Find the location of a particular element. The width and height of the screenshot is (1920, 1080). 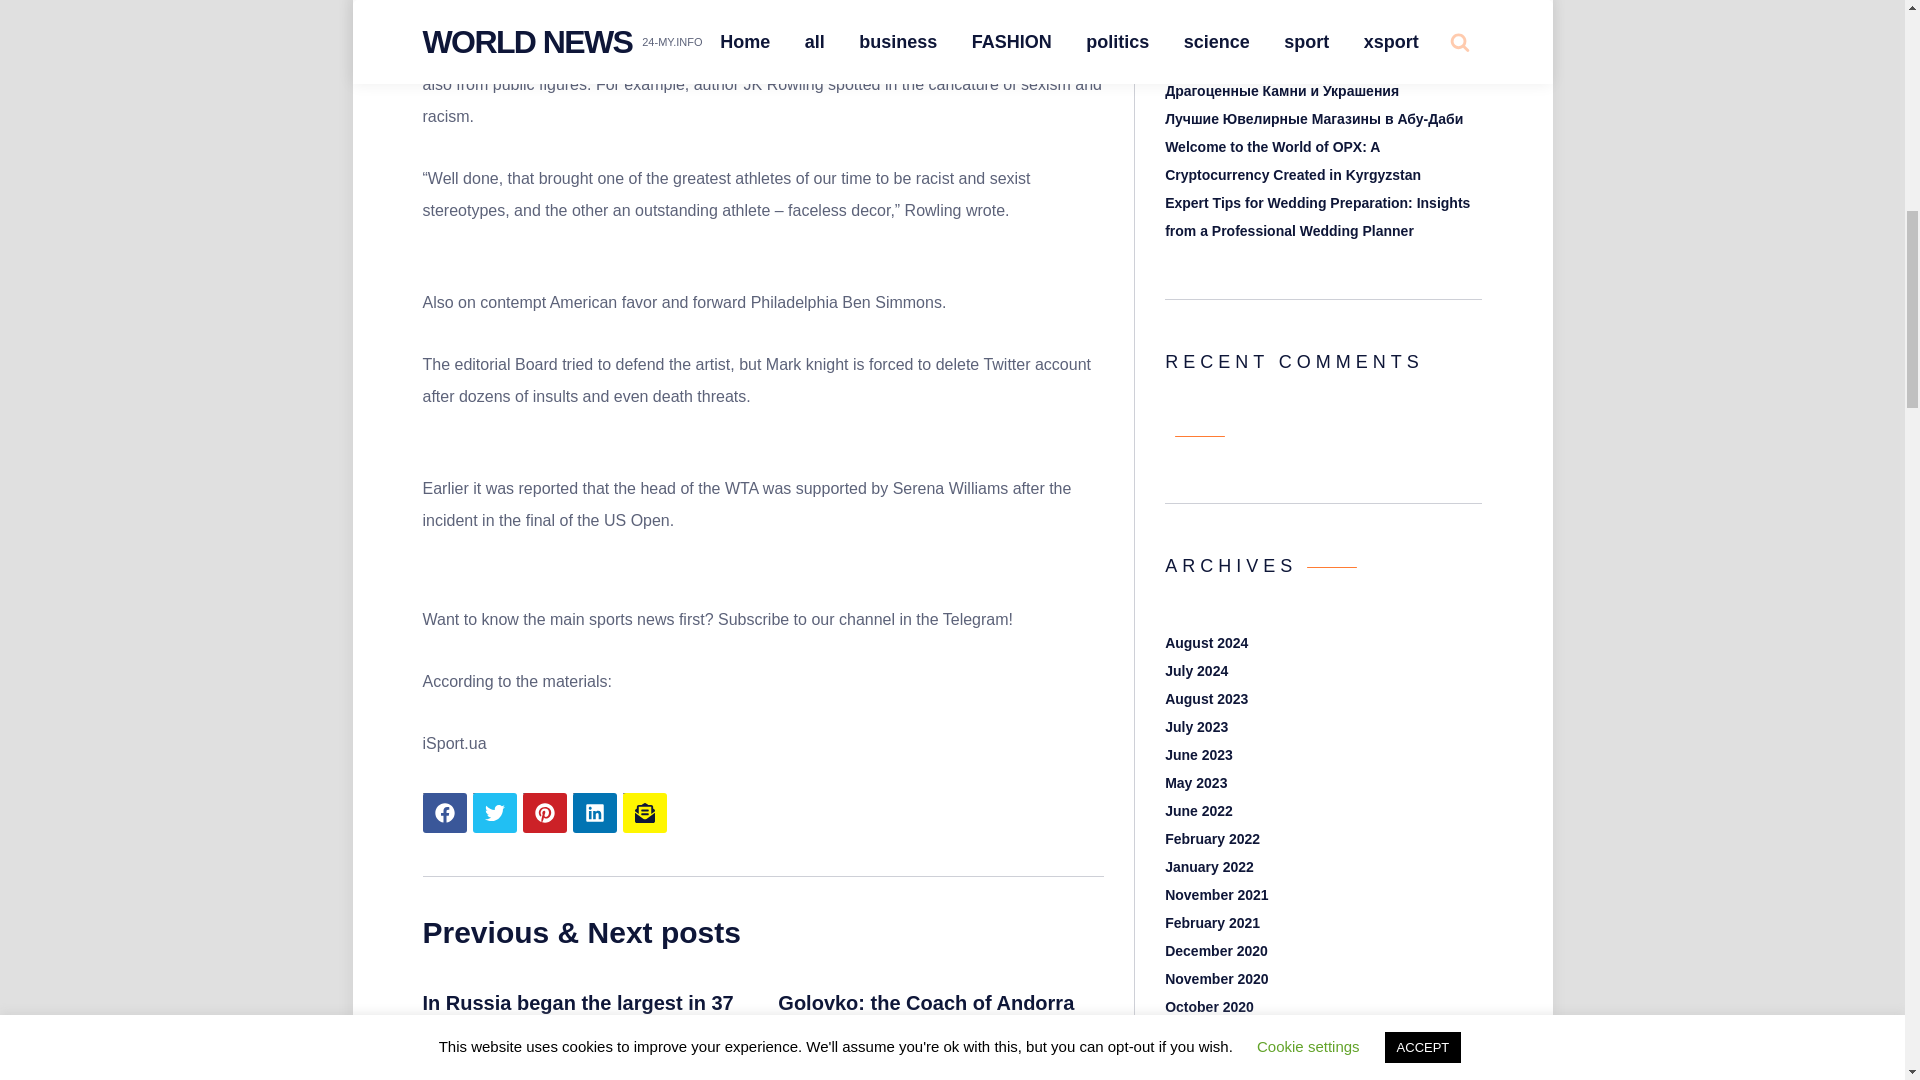

August 2024 is located at coordinates (1206, 643).